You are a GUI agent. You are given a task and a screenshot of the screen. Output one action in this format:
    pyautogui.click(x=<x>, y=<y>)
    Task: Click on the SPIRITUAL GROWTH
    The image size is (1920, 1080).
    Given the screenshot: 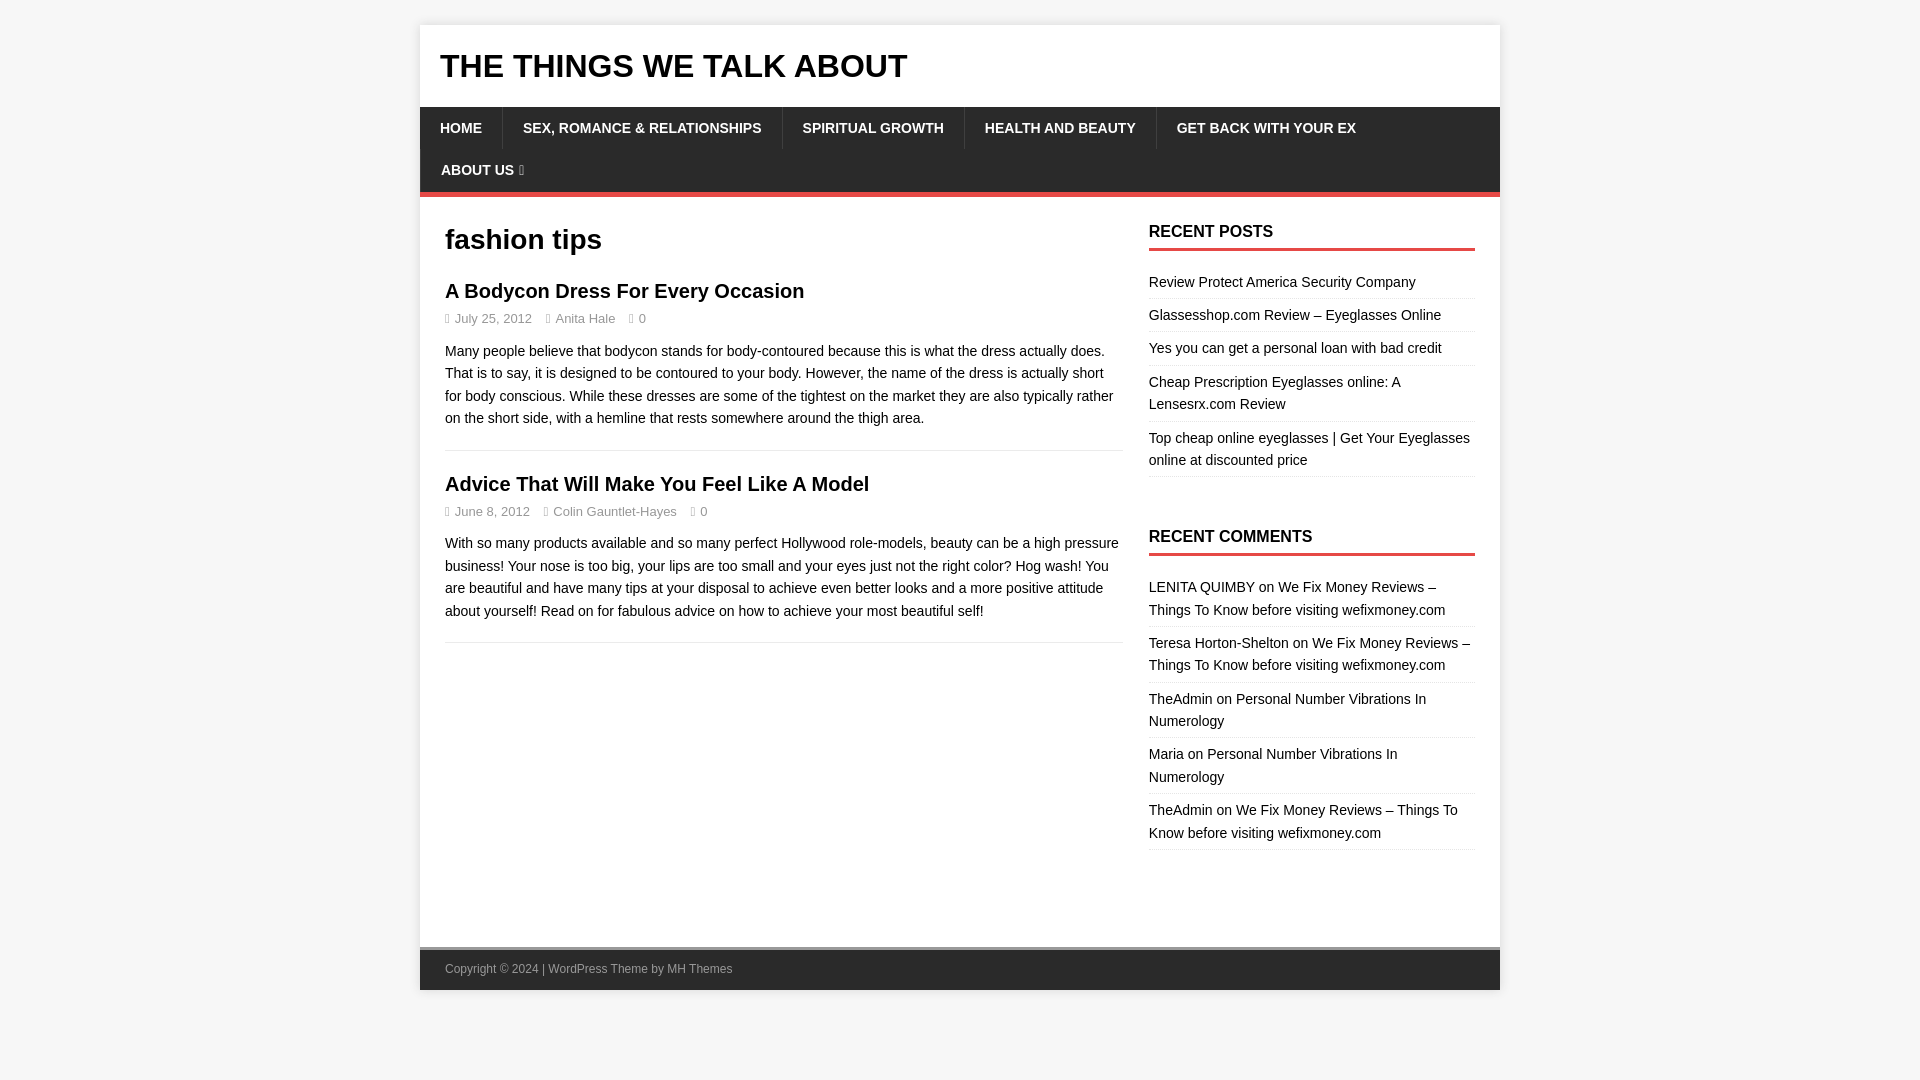 What is the action you would take?
    pyautogui.click(x=872, y=128)
    